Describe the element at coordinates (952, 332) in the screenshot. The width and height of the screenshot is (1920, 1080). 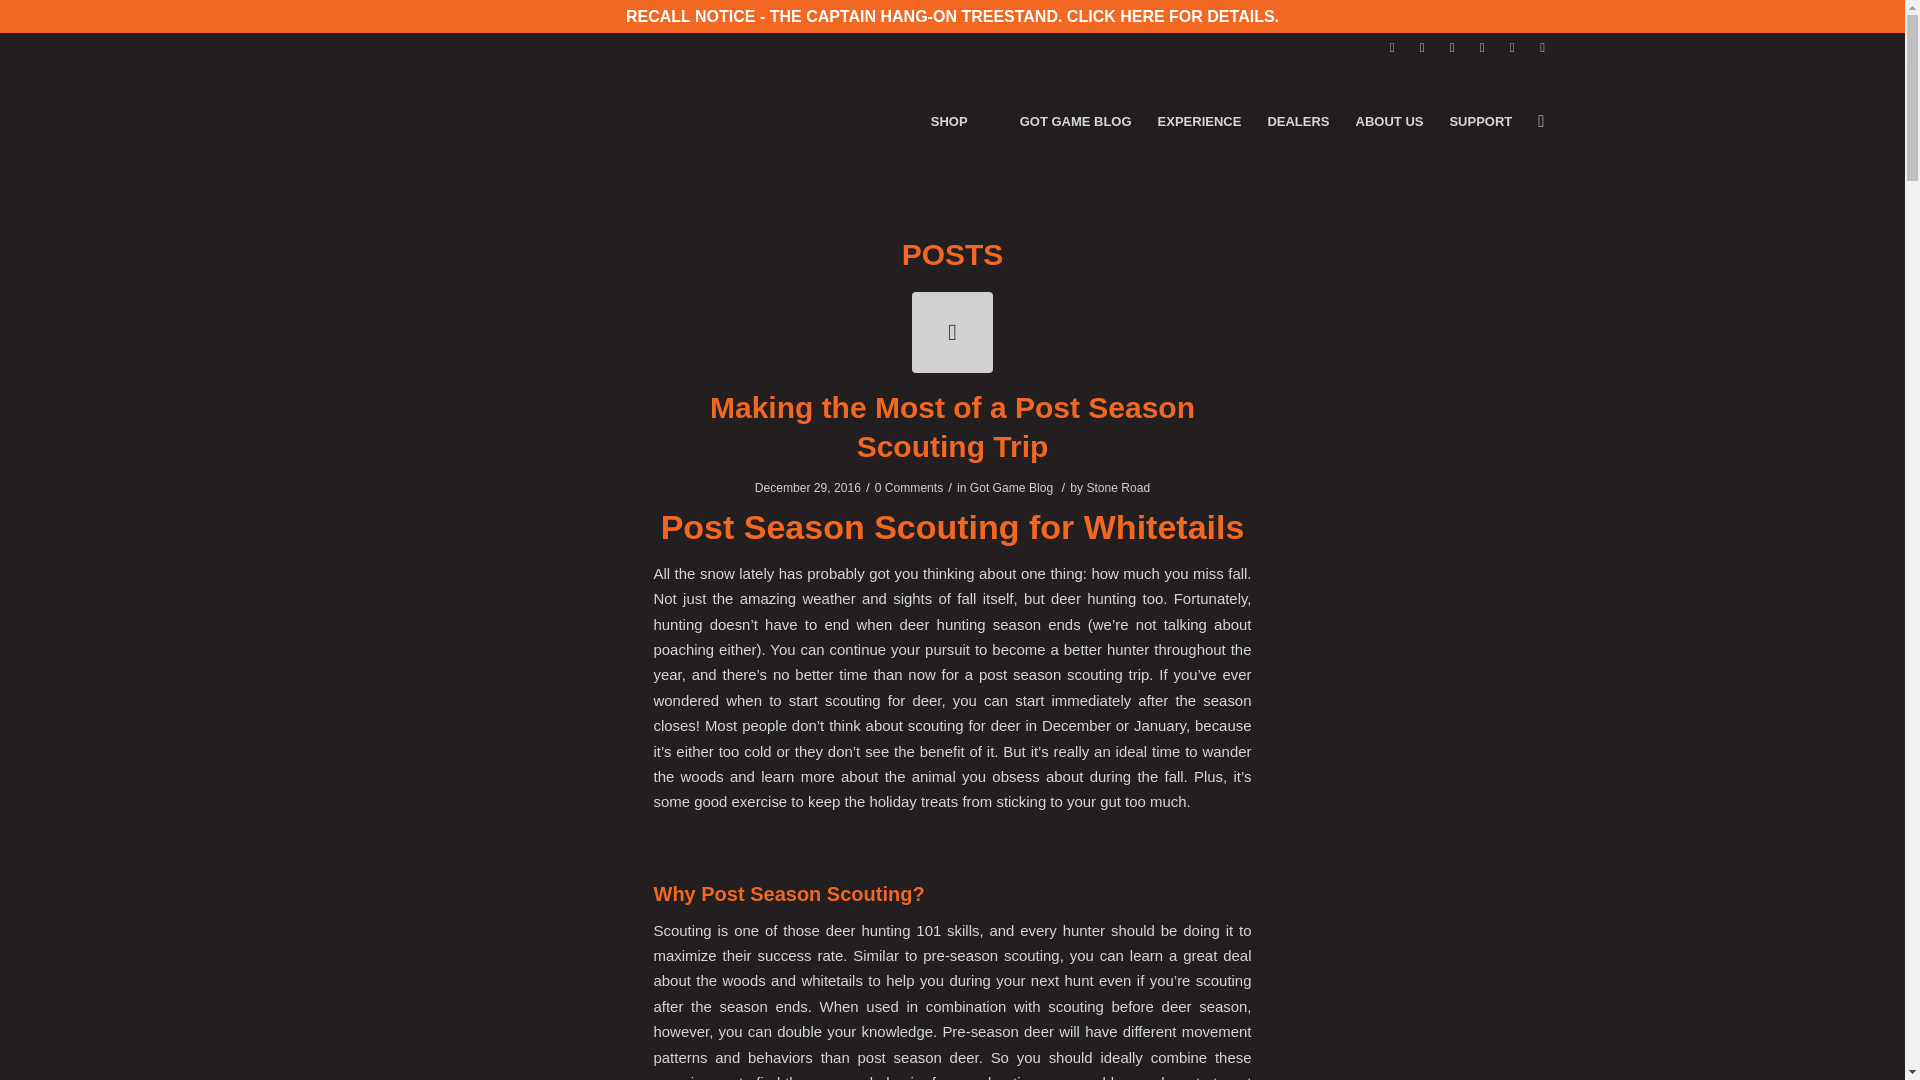
I see `Making the Most of a Post Season Scouting Trip` at that location.